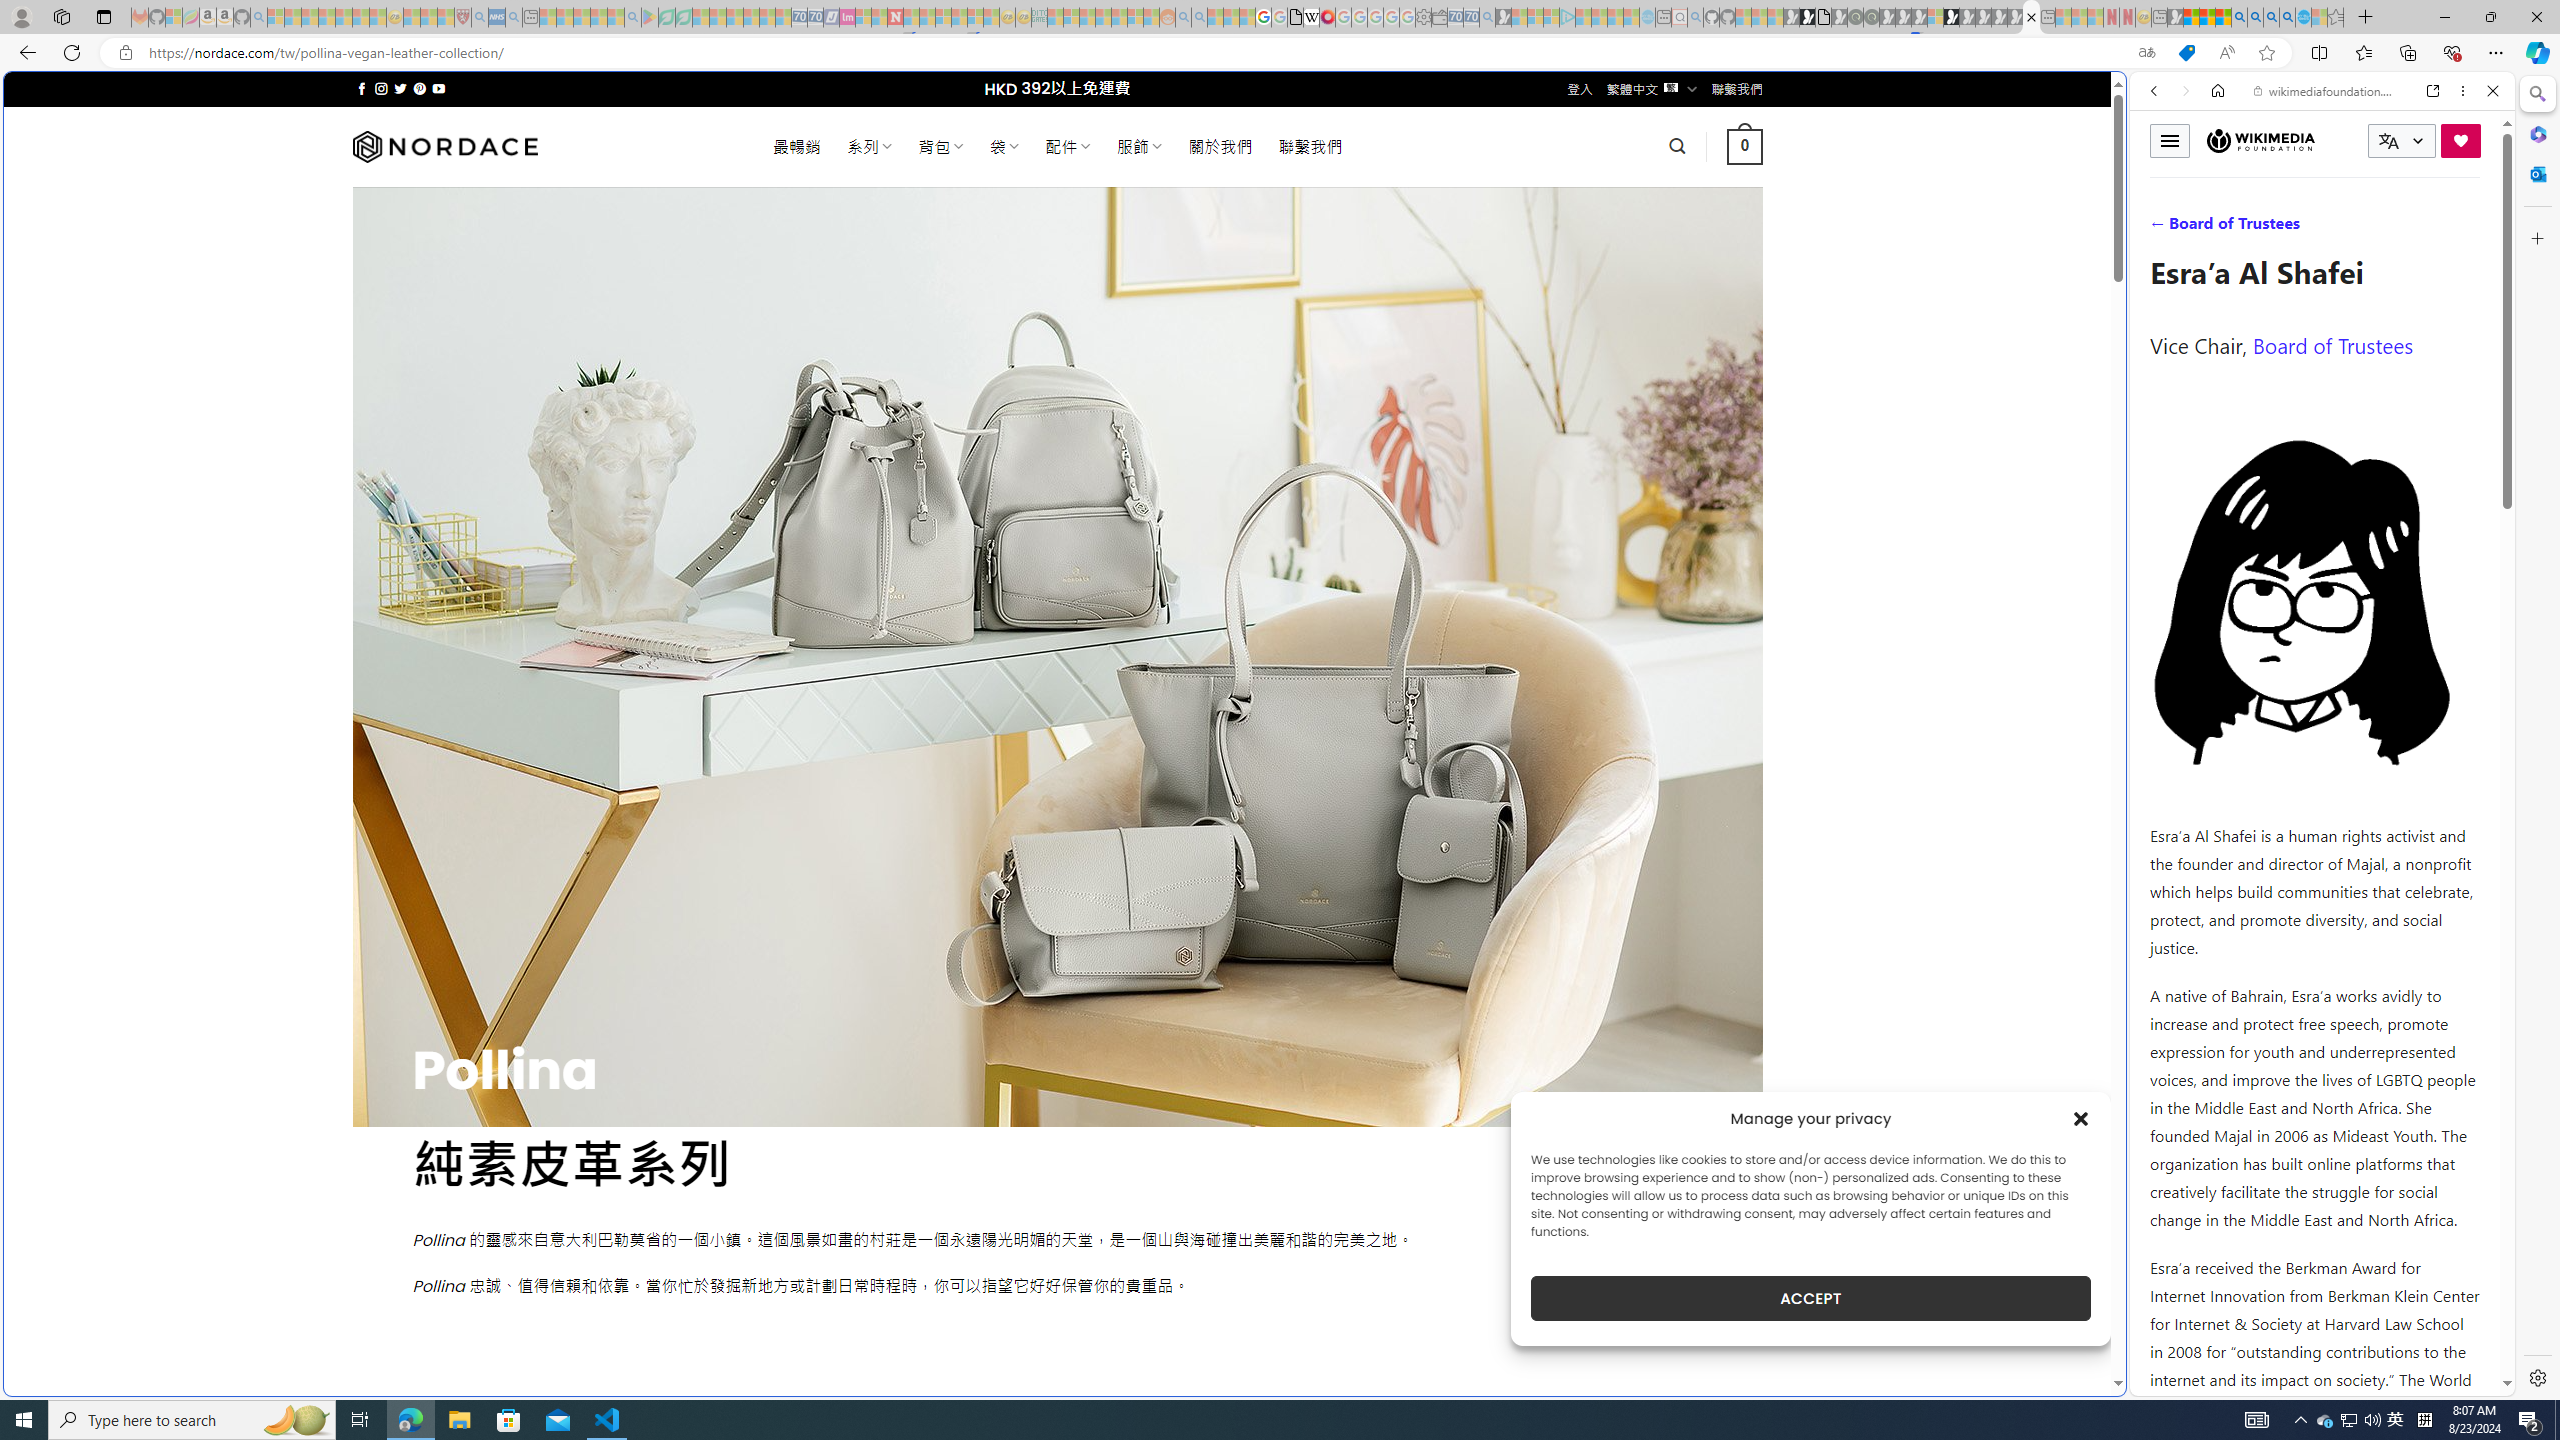  Describe the element at coordinates (2366, 17) in the screenshot. I see `New Tab` at that location.